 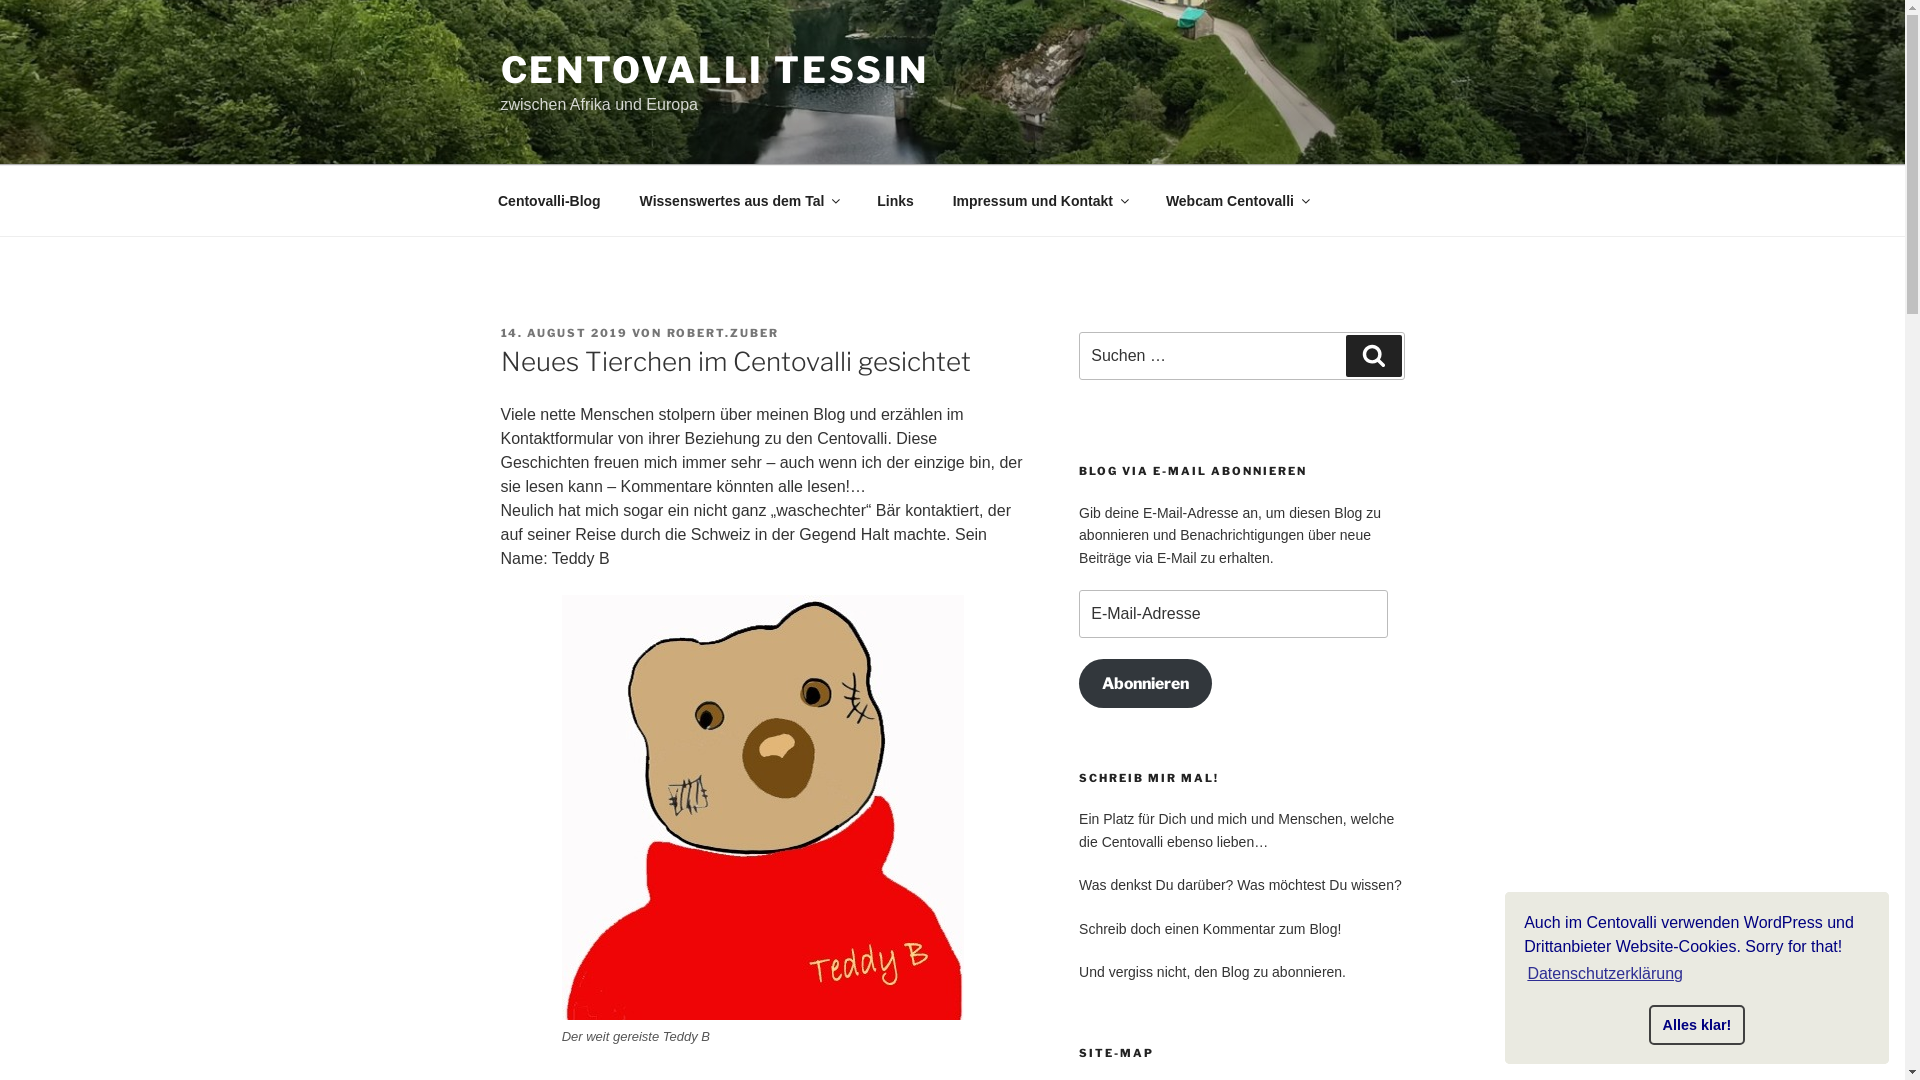 I want to click on Wissenswertes aus dem Tal, so click(x=739, y=200).